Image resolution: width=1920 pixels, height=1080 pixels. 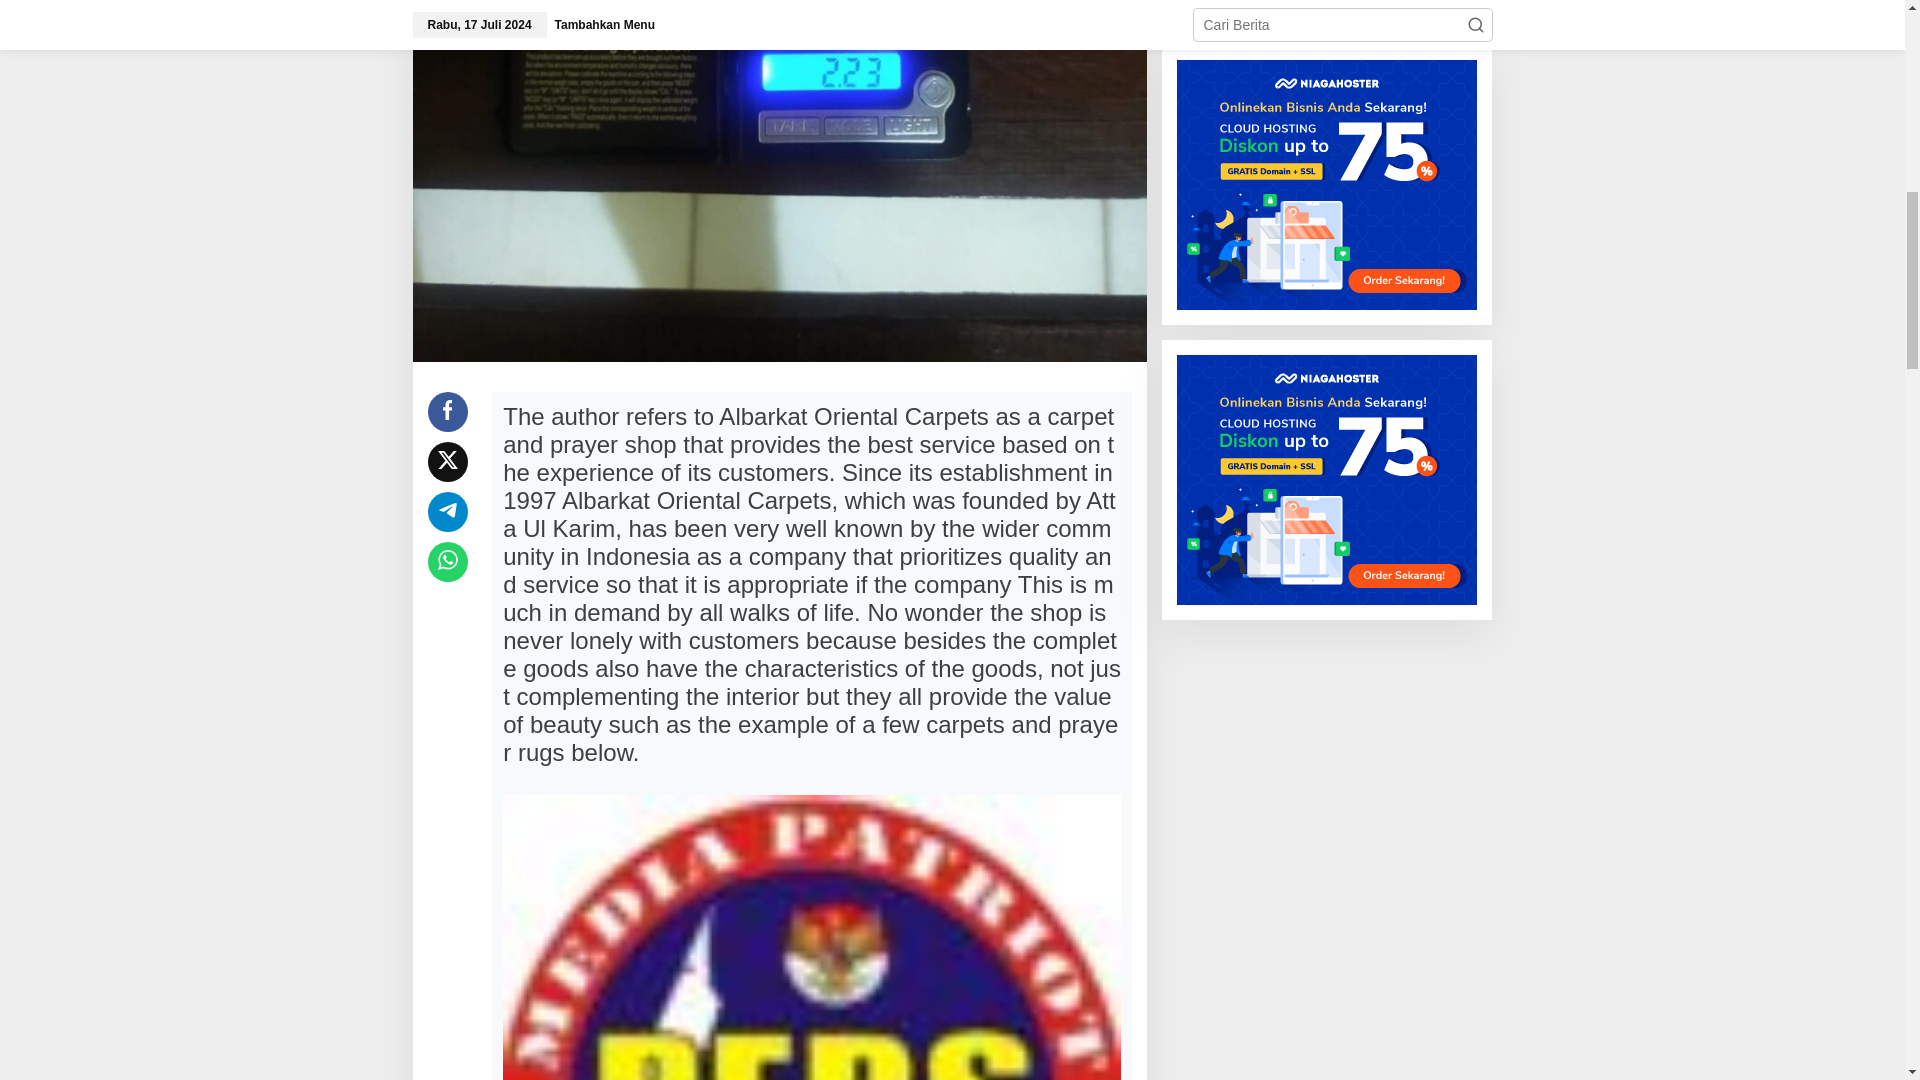 I want to click on Sebar ini, so click(x=448, y=412).